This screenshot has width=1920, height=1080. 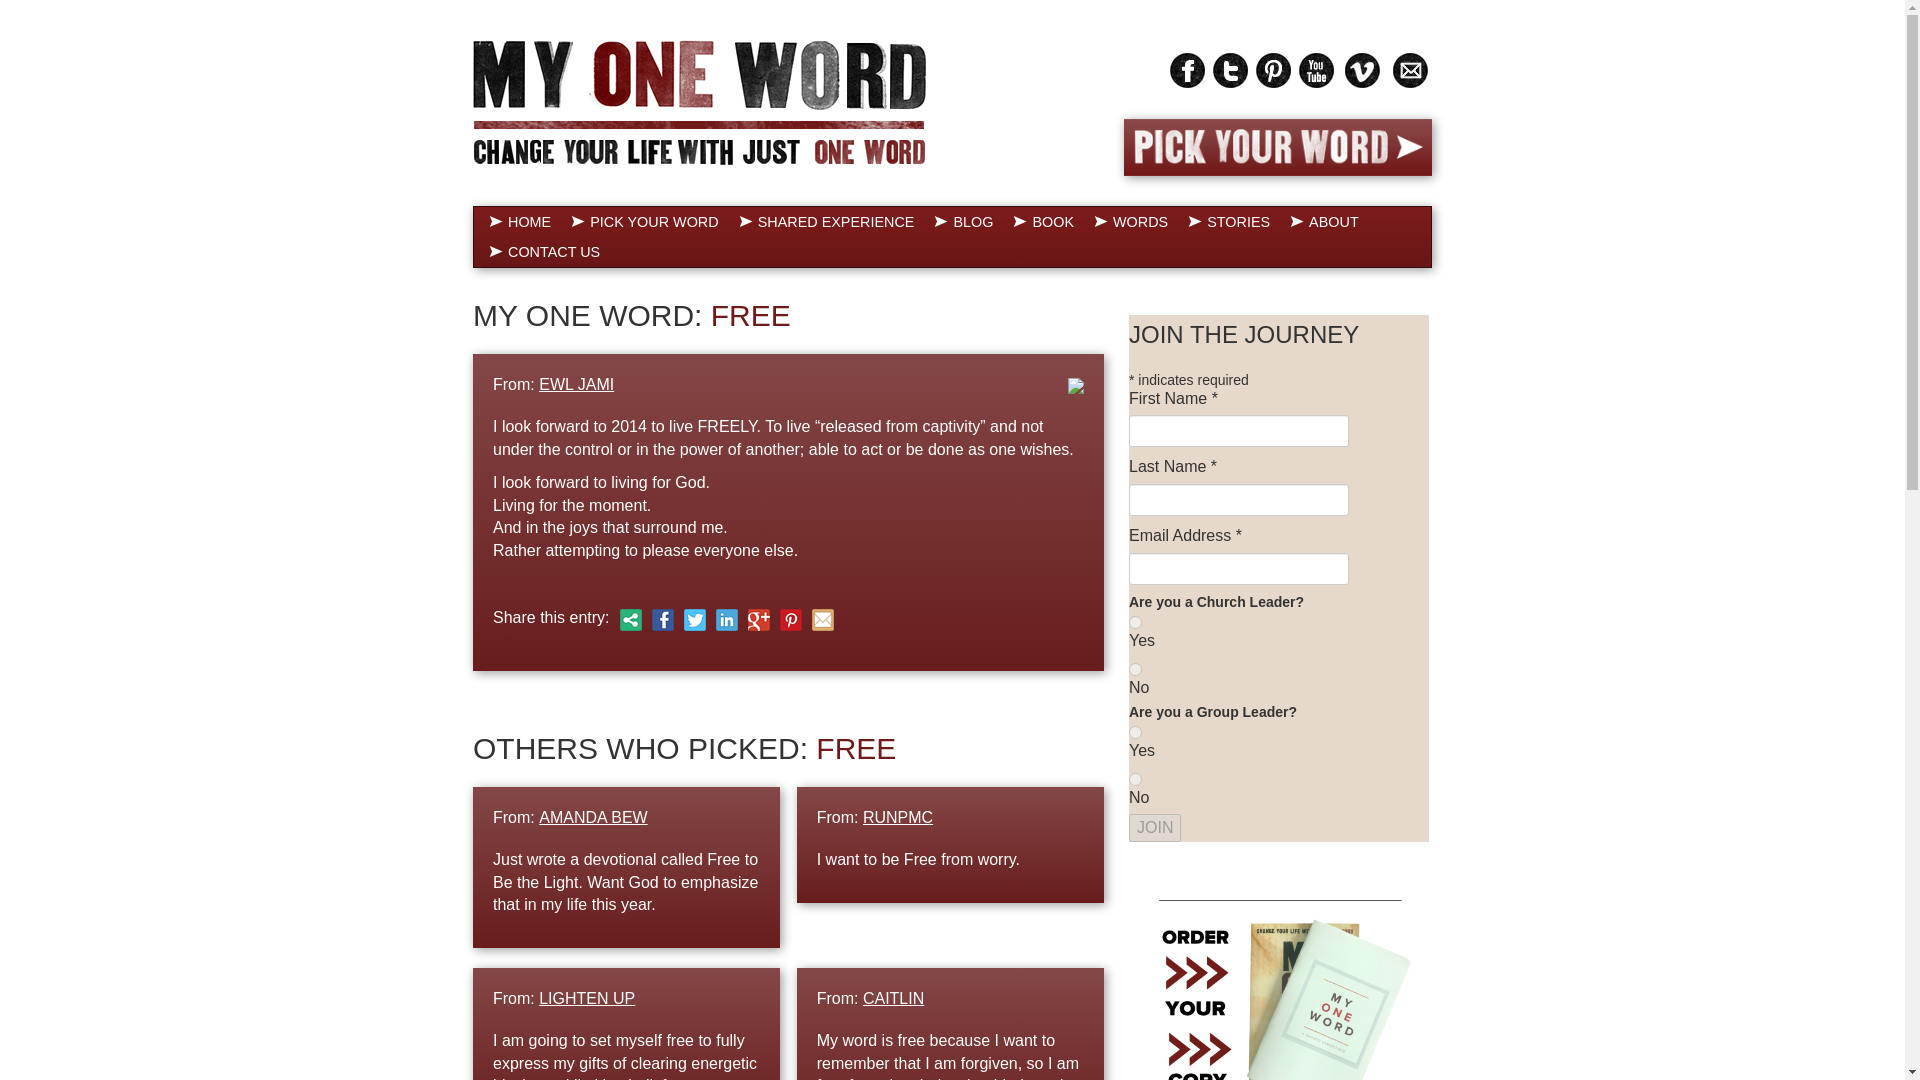 I want to click on SHARED EXPERIENCE, so click(x=827, y=222).